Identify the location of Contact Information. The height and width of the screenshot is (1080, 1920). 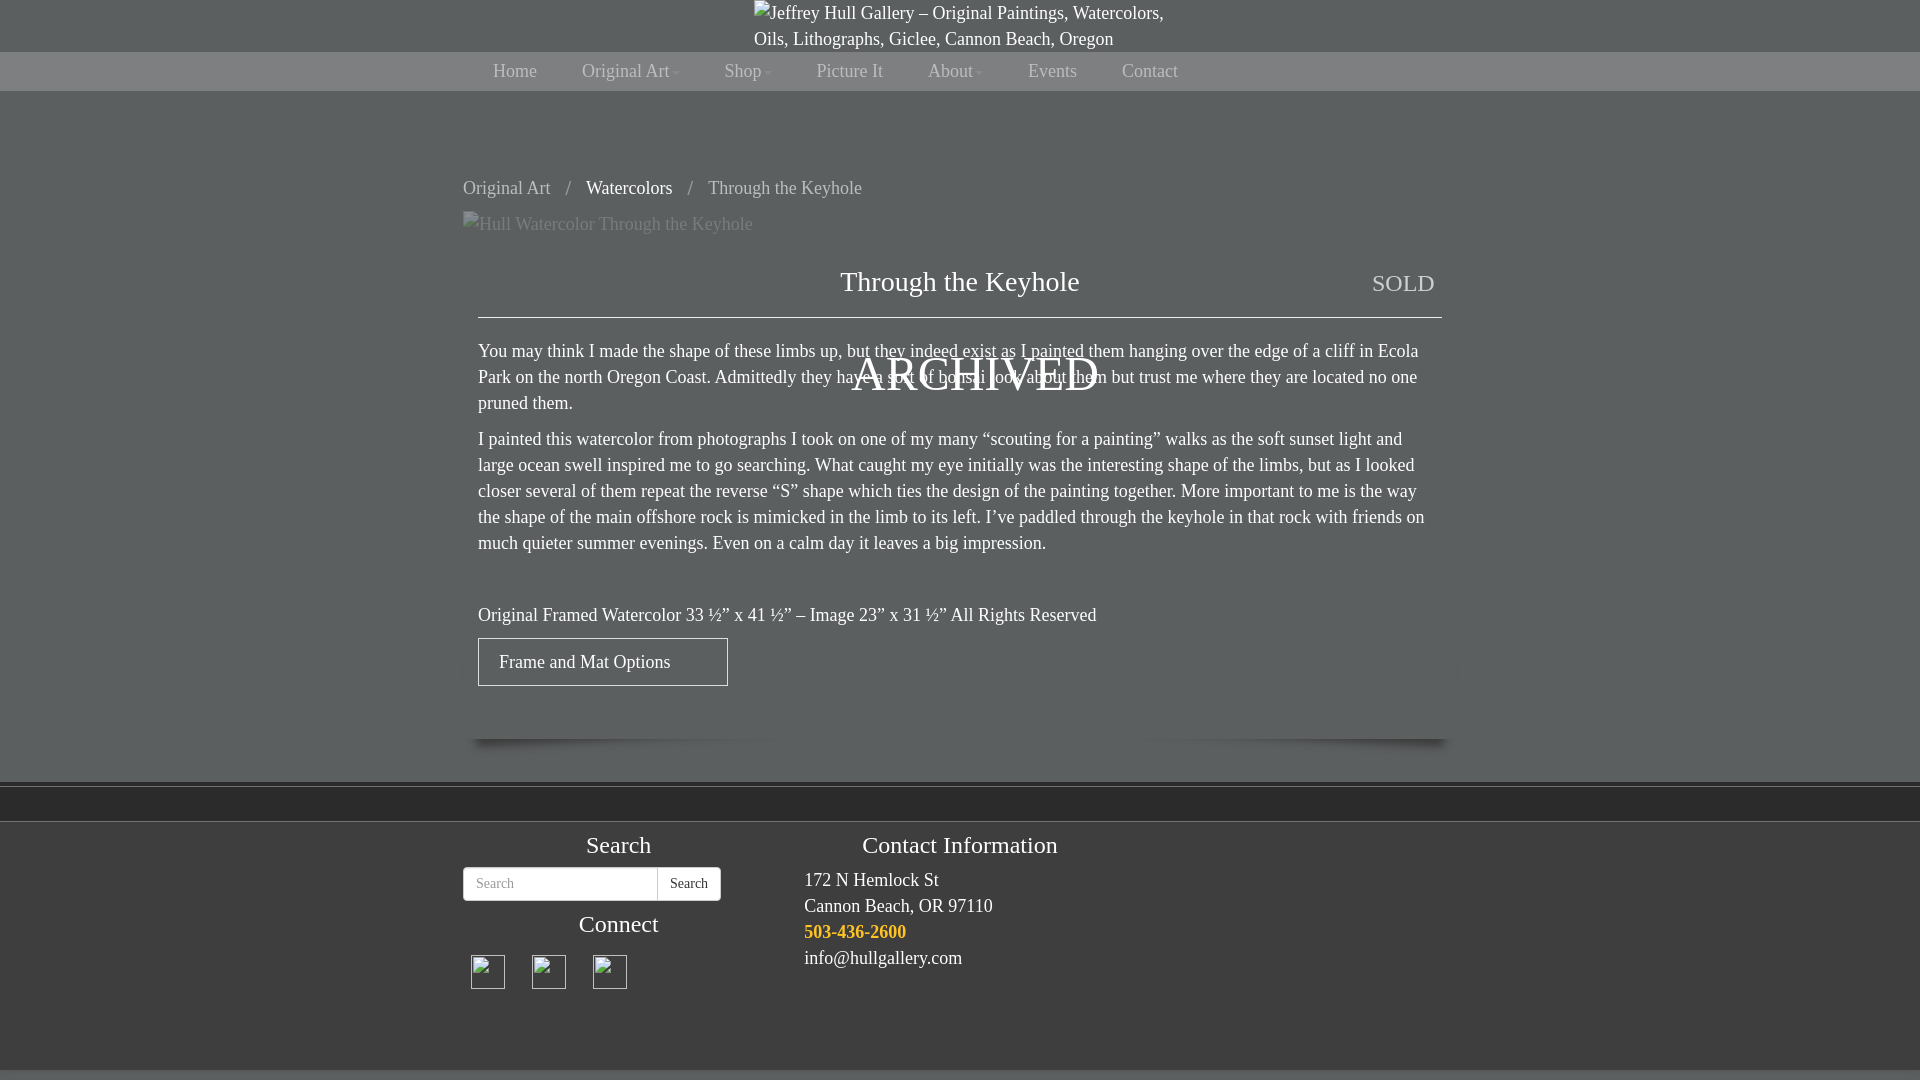
(850, 70).